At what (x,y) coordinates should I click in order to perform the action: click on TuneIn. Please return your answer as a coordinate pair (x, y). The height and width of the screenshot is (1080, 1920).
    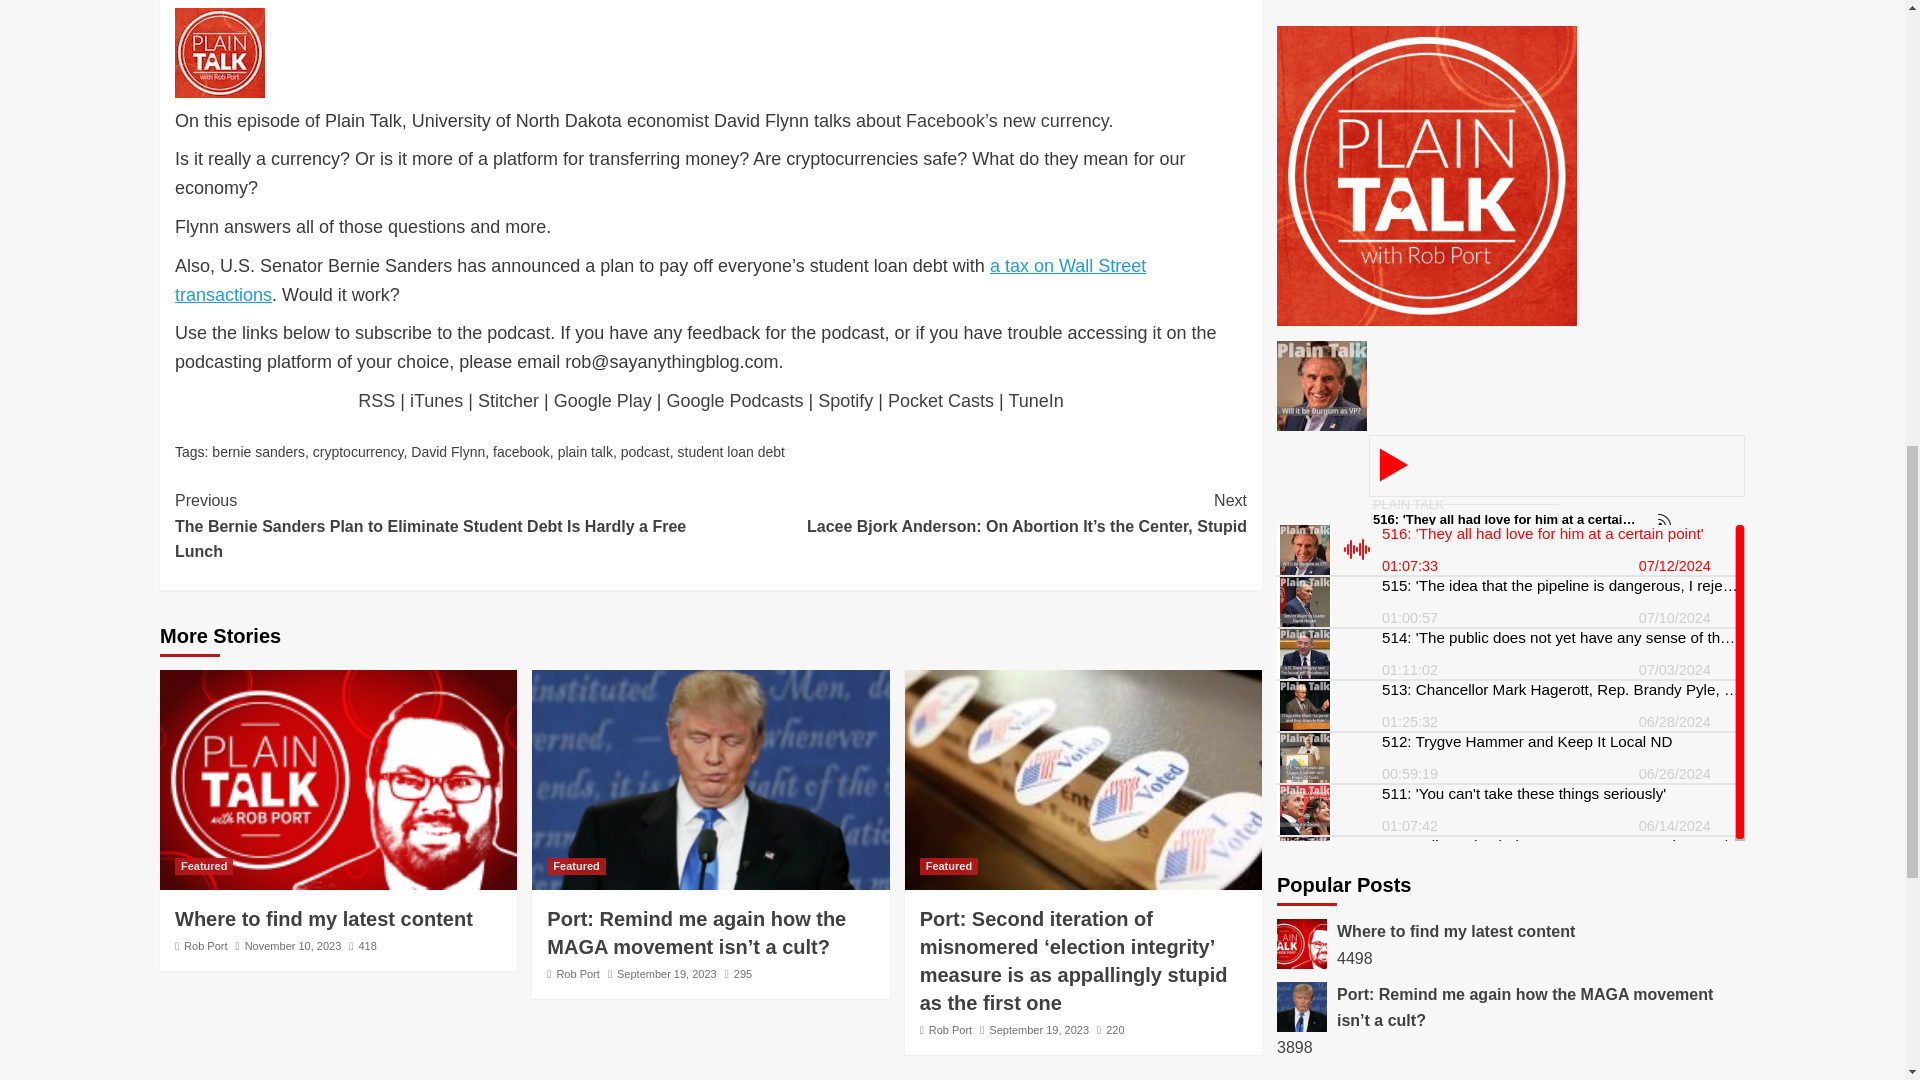
    Looking at the image, I should click on (1036, 400).